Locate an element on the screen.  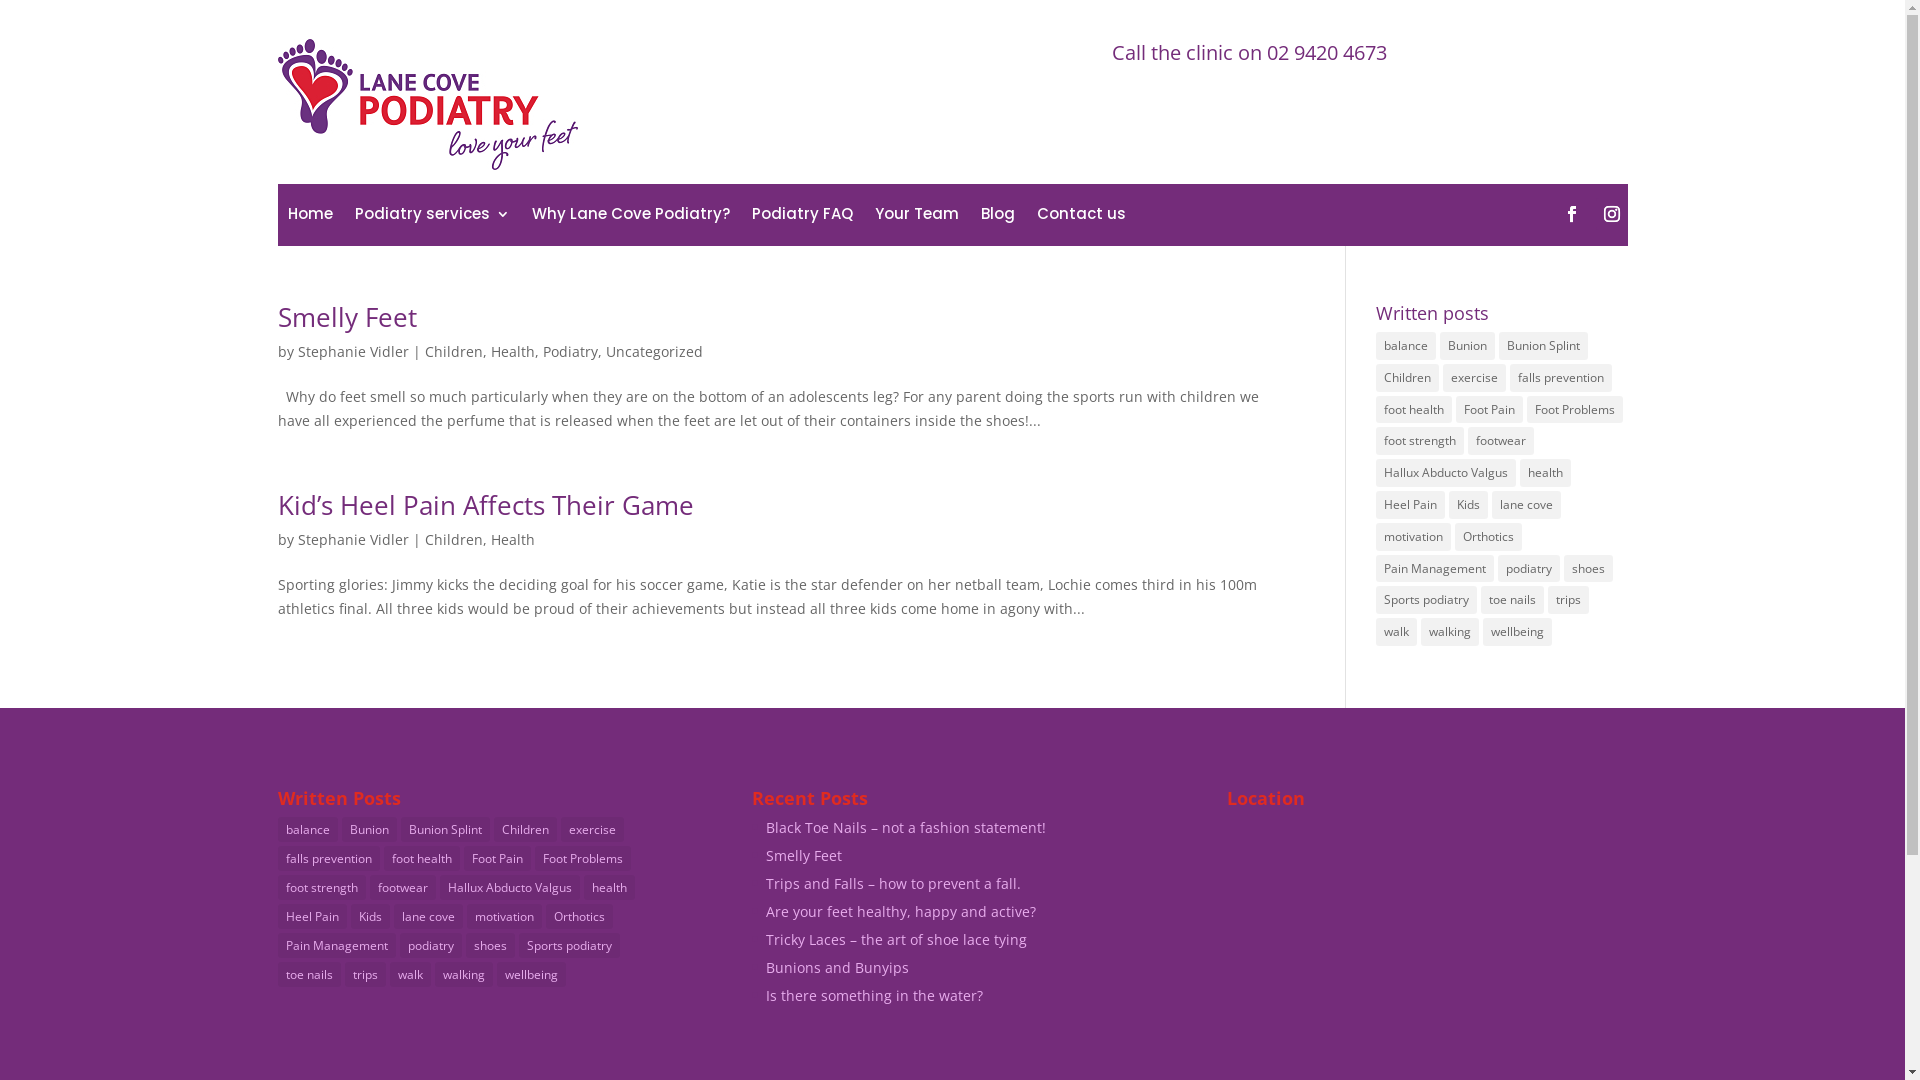
falls prevention is located at coordinates (1561, 378).